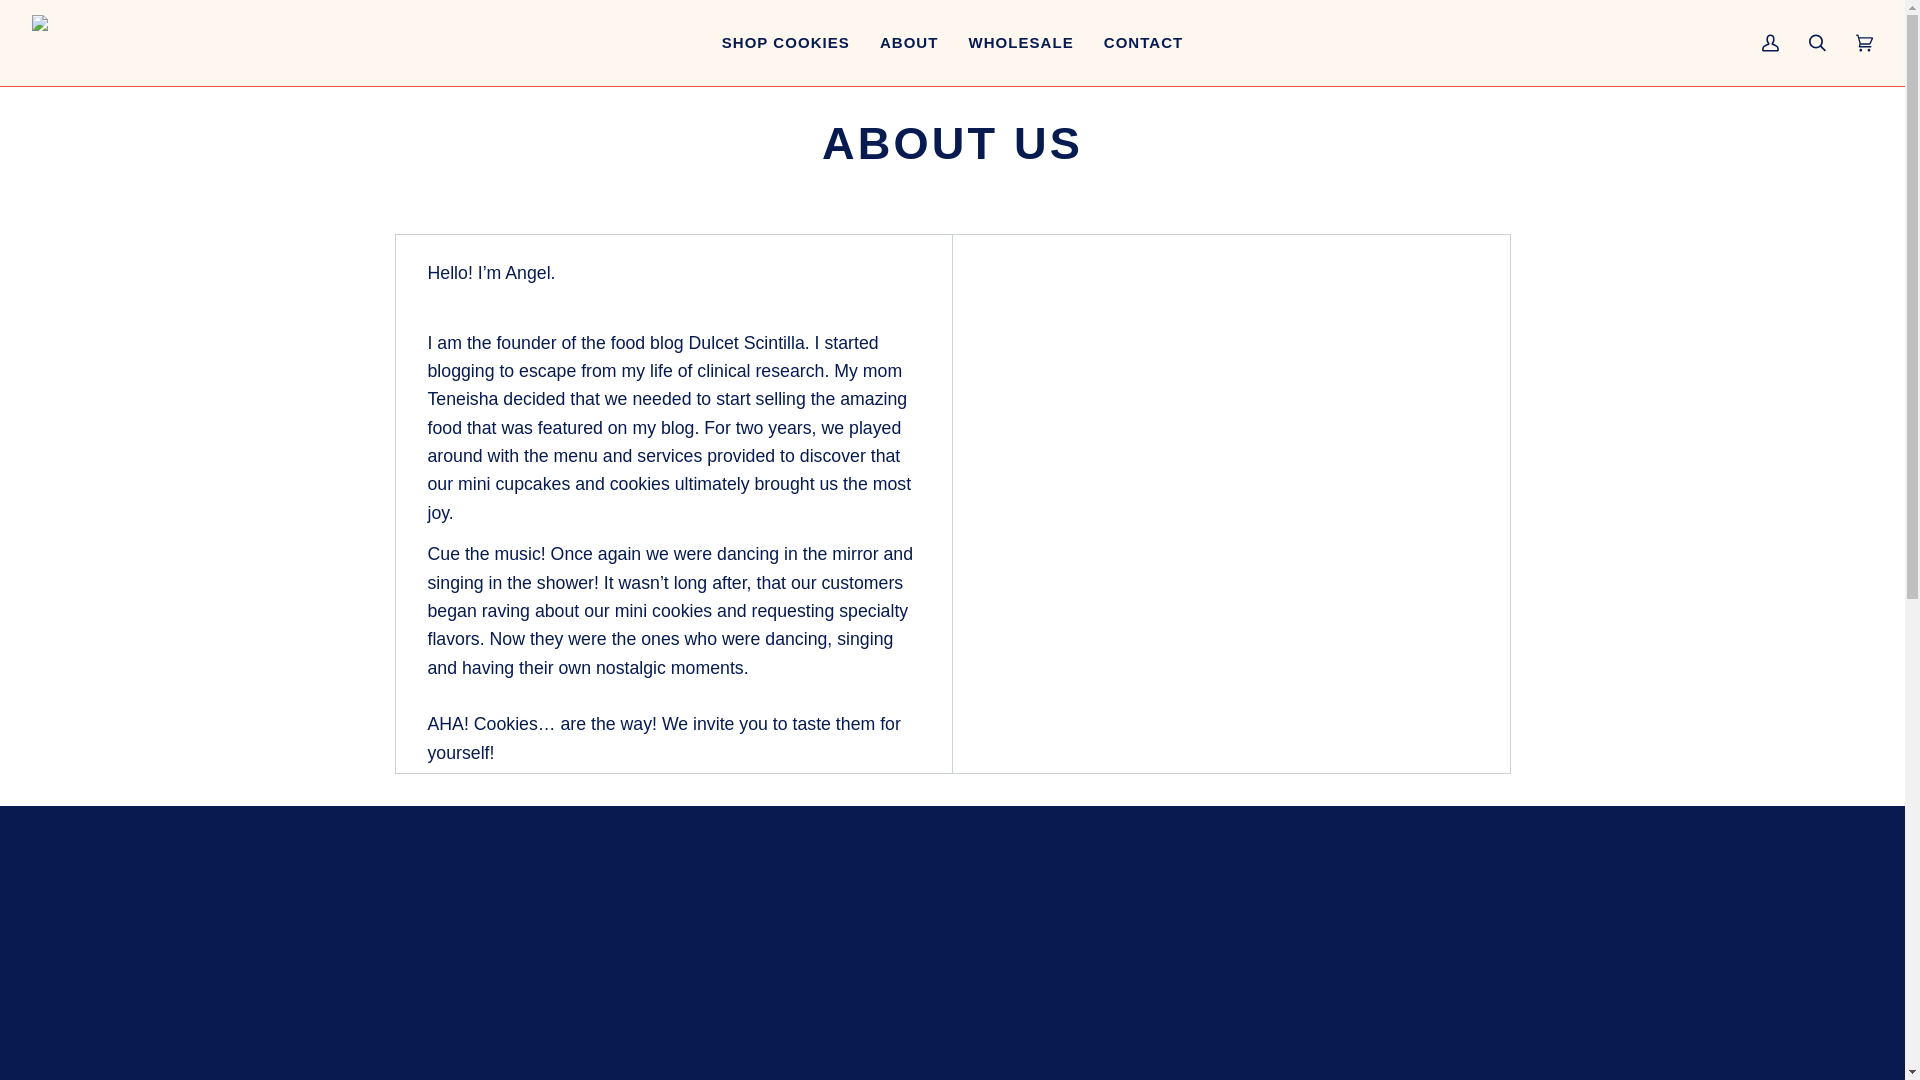 This screenshot has width=1920, height=1080. What do you see at coordinates (1143, 43) in the screenshot?
I see `CONTACT` at bounding box center [1143, 43].